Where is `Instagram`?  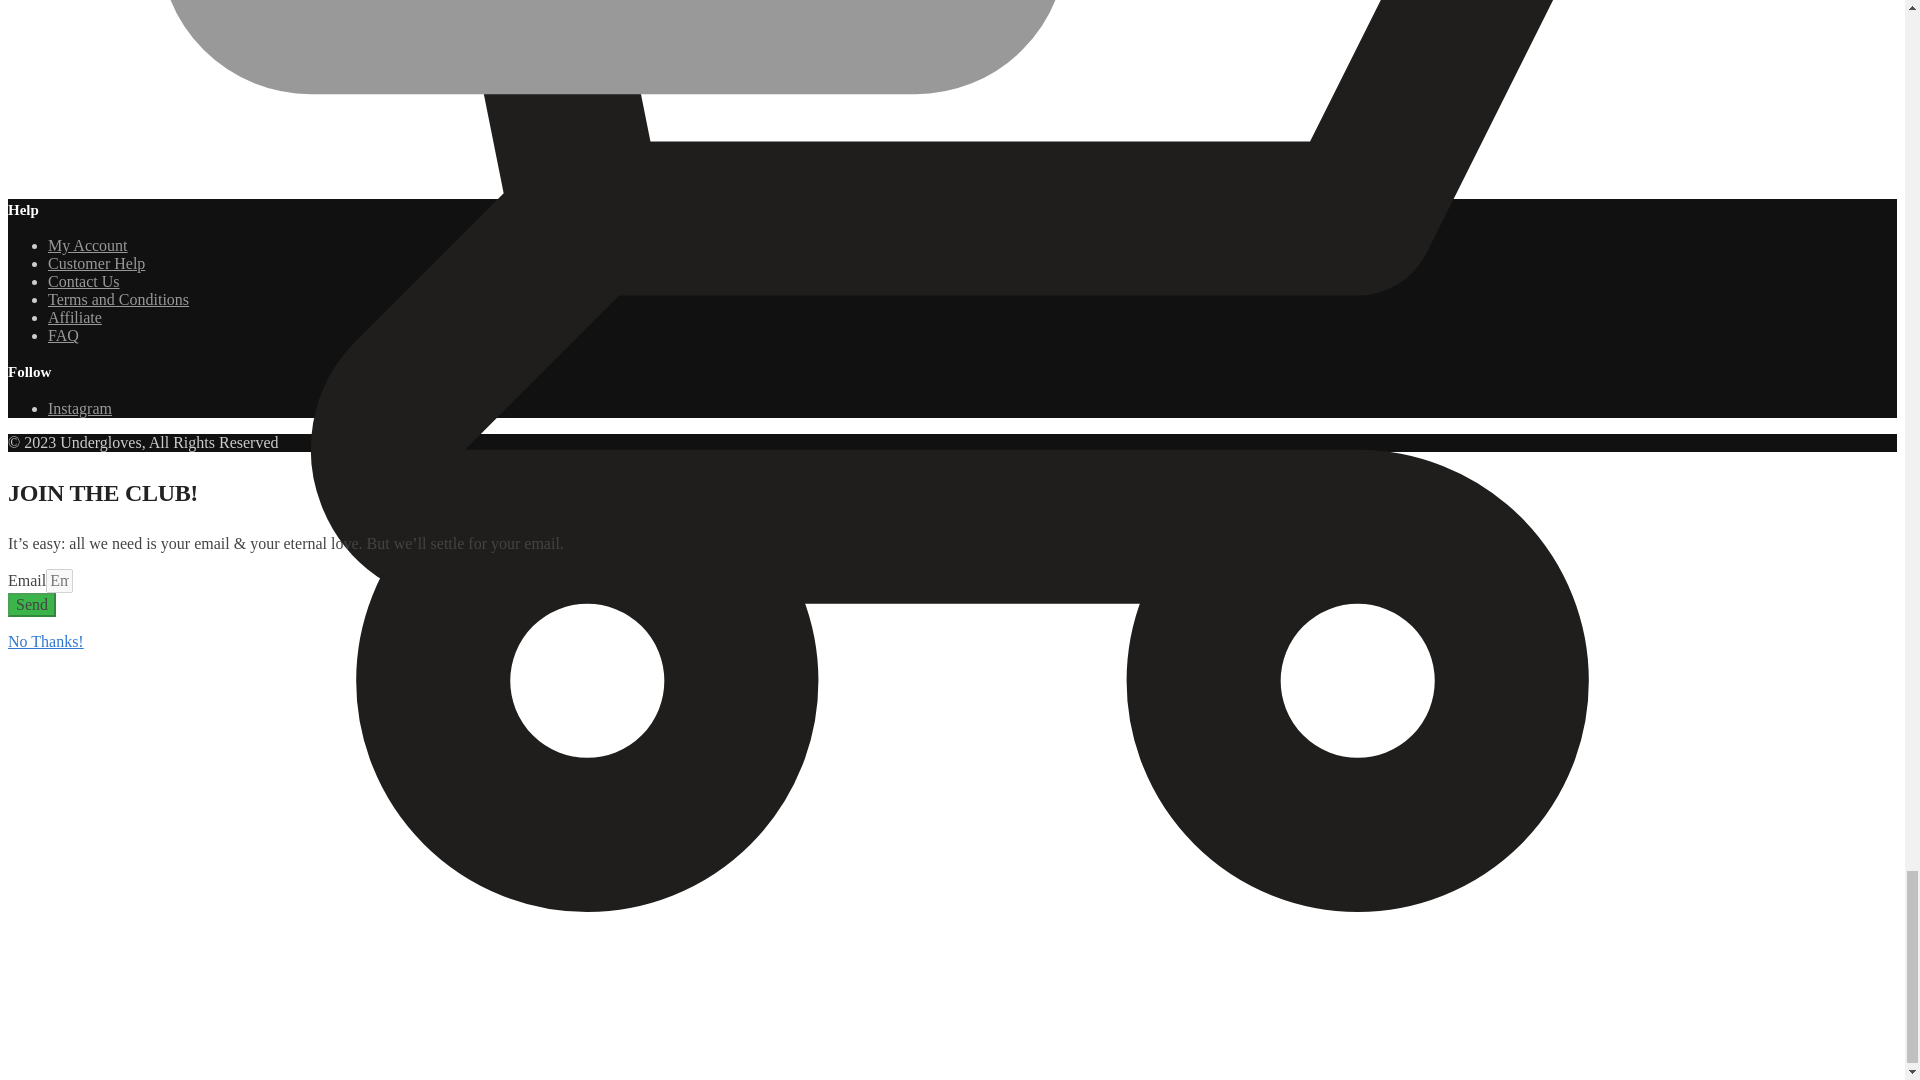
Instagram is located at coordinates (80, 408).